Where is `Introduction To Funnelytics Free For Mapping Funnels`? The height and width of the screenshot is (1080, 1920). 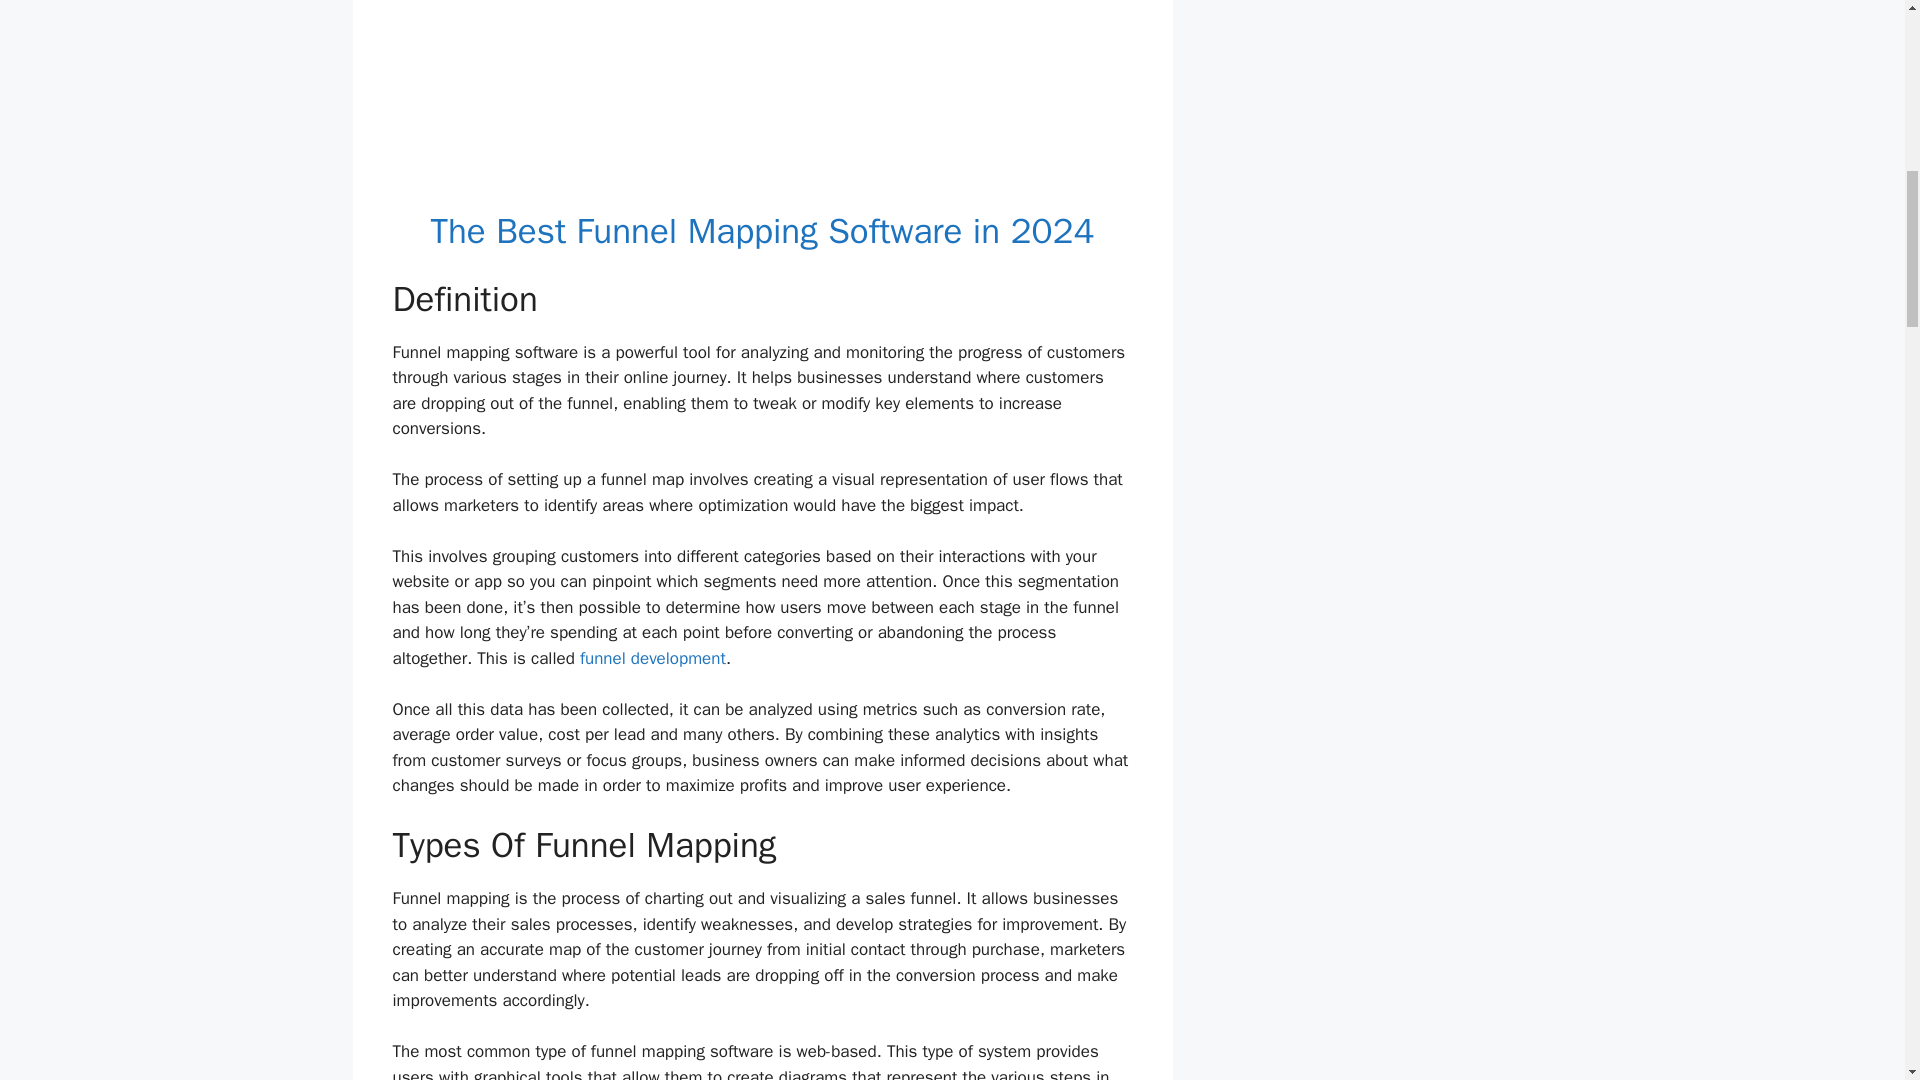
Introduction To Funnelytics Free For Mapping Funnels is located at coordinates (762, 104).